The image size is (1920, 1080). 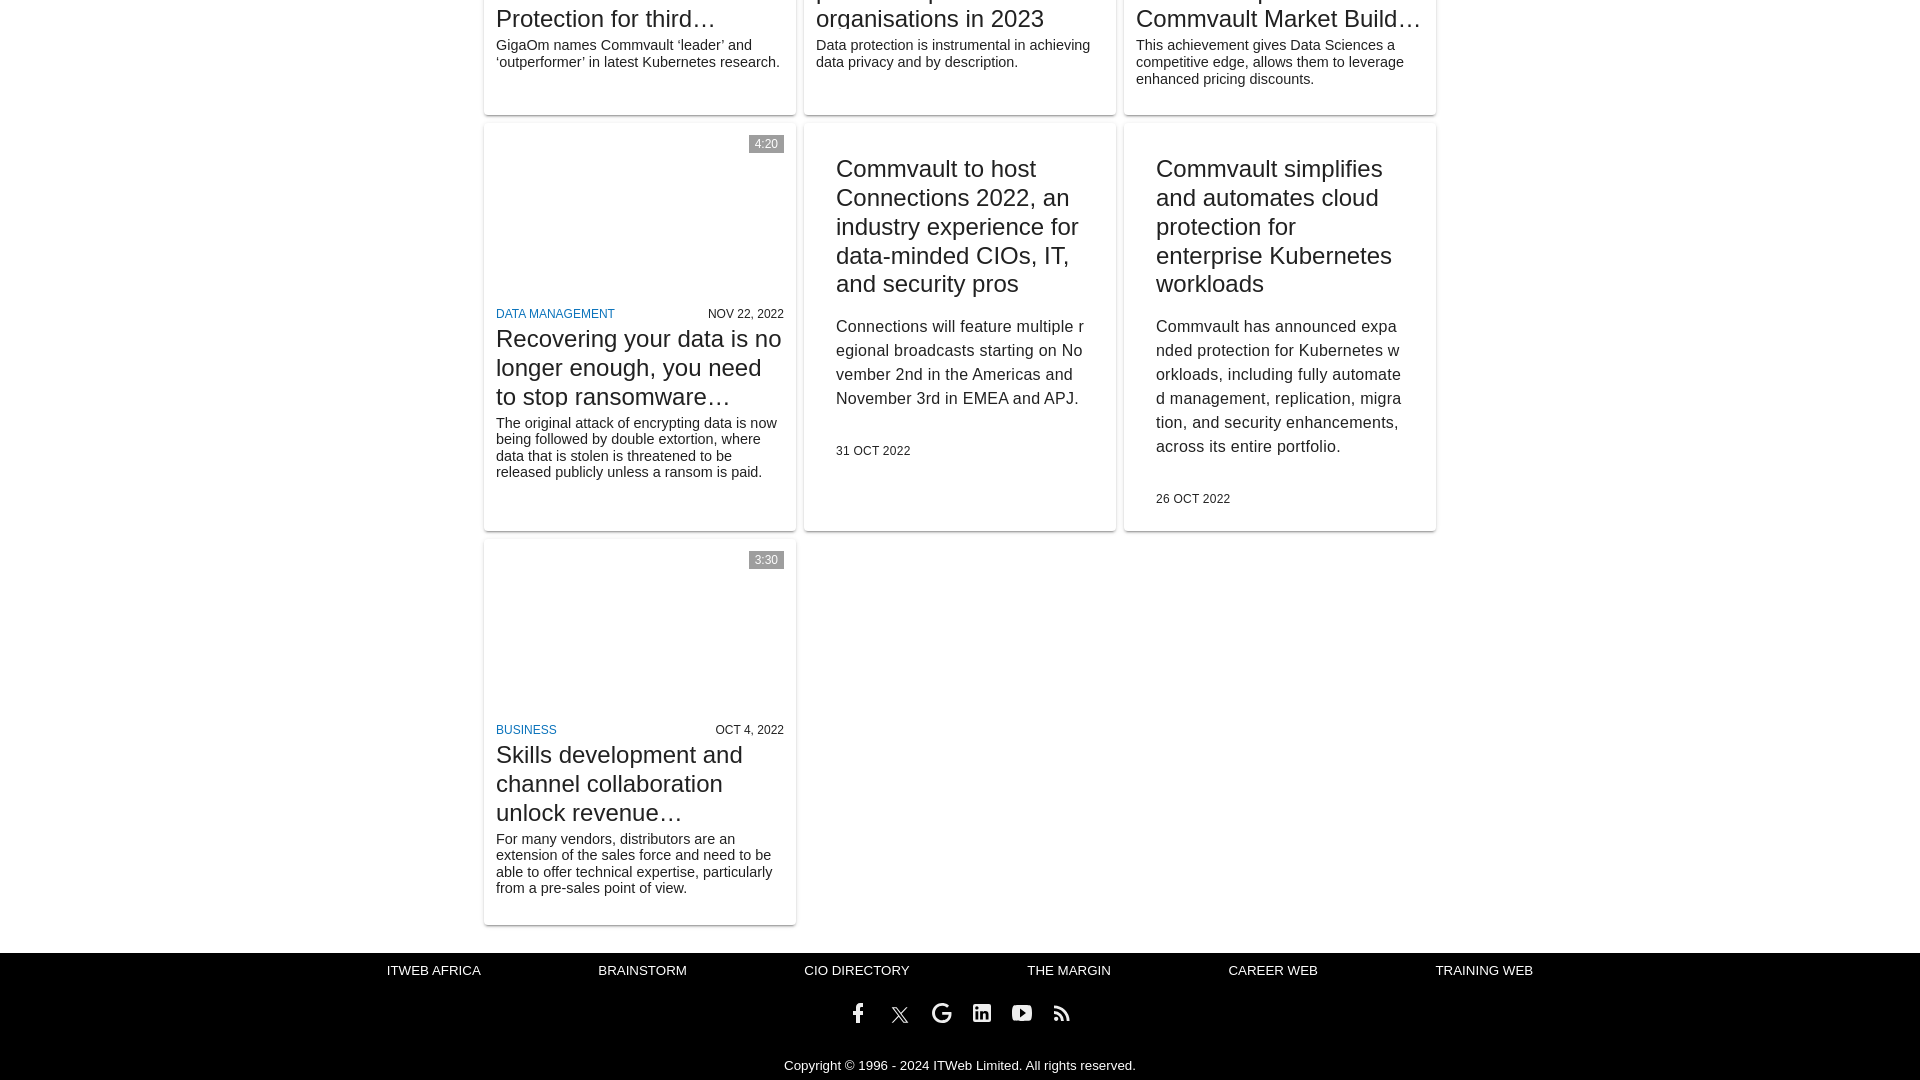 I want to click on Facebook icon, so click(x=858, y=1012).